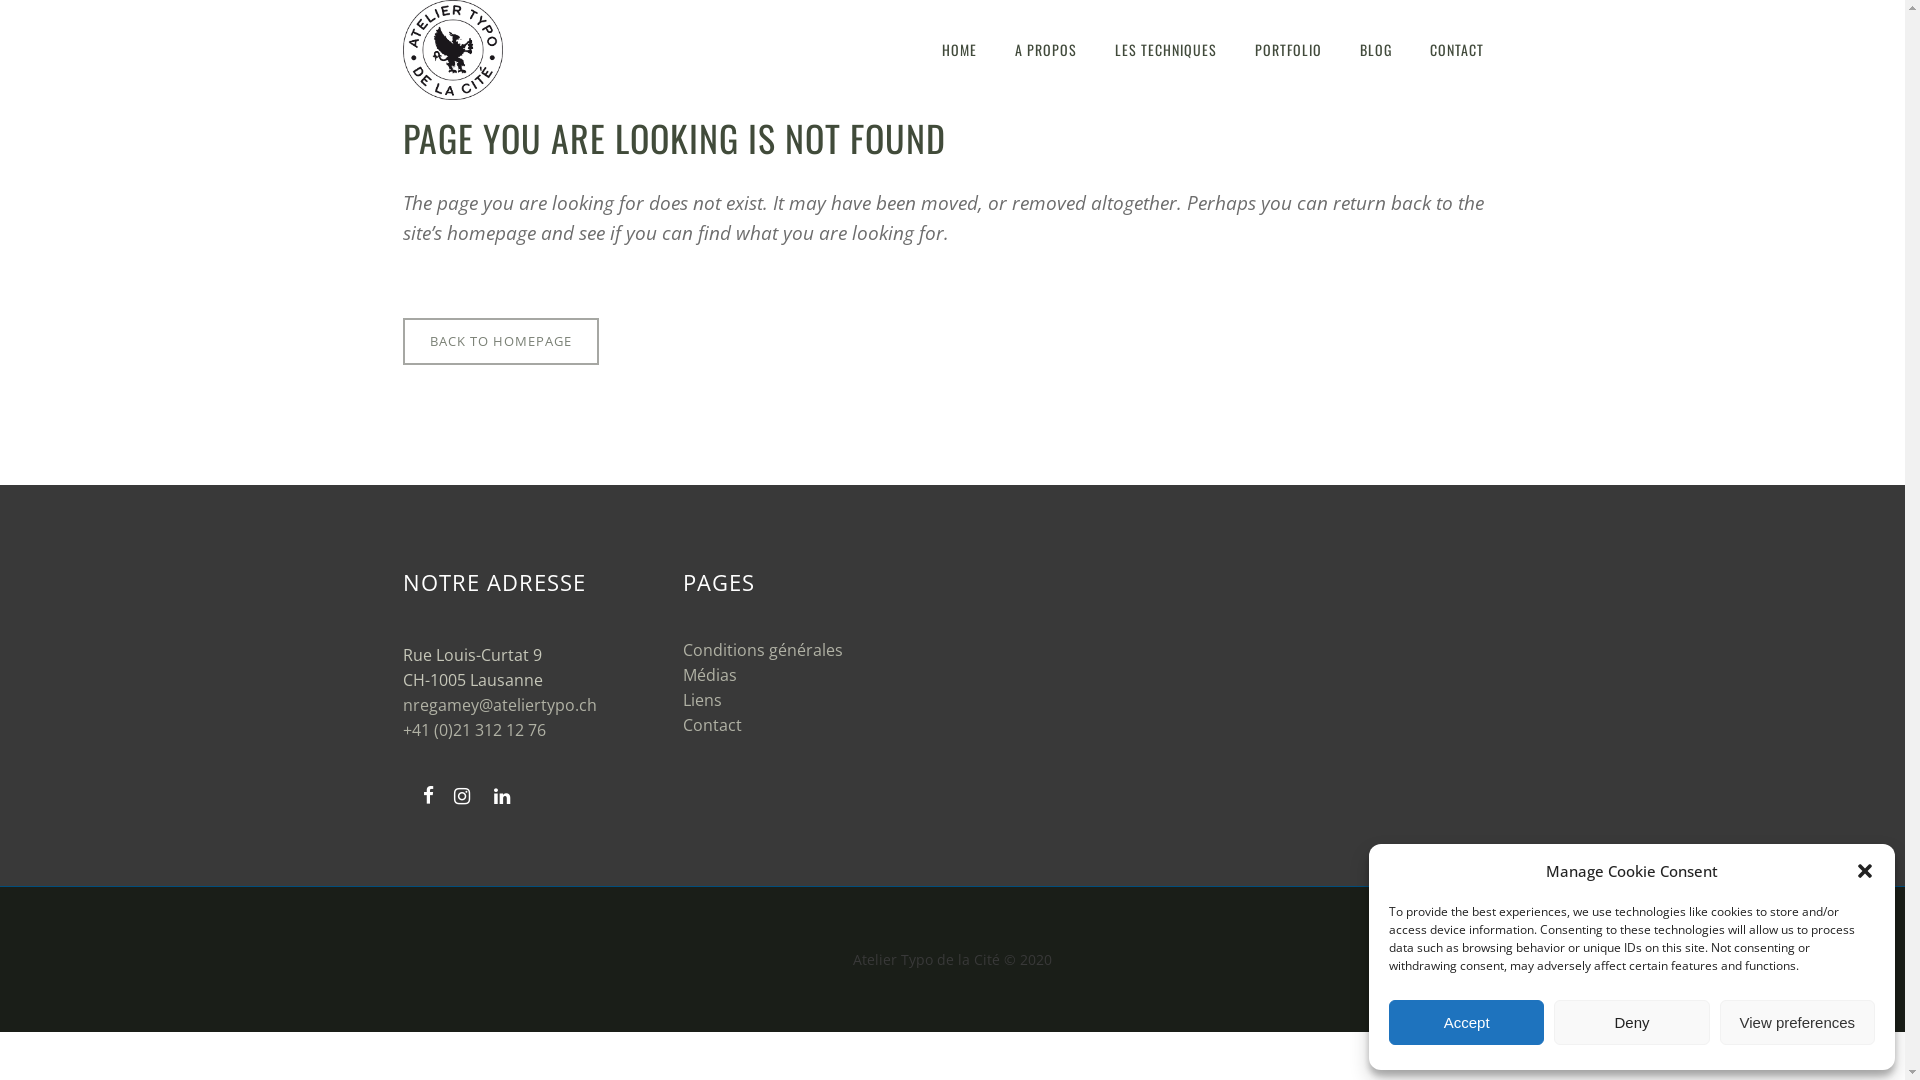 This screenshot has width=1920, height=1080. I want to click on LES TECHNIQUES, so click(1166, 50).